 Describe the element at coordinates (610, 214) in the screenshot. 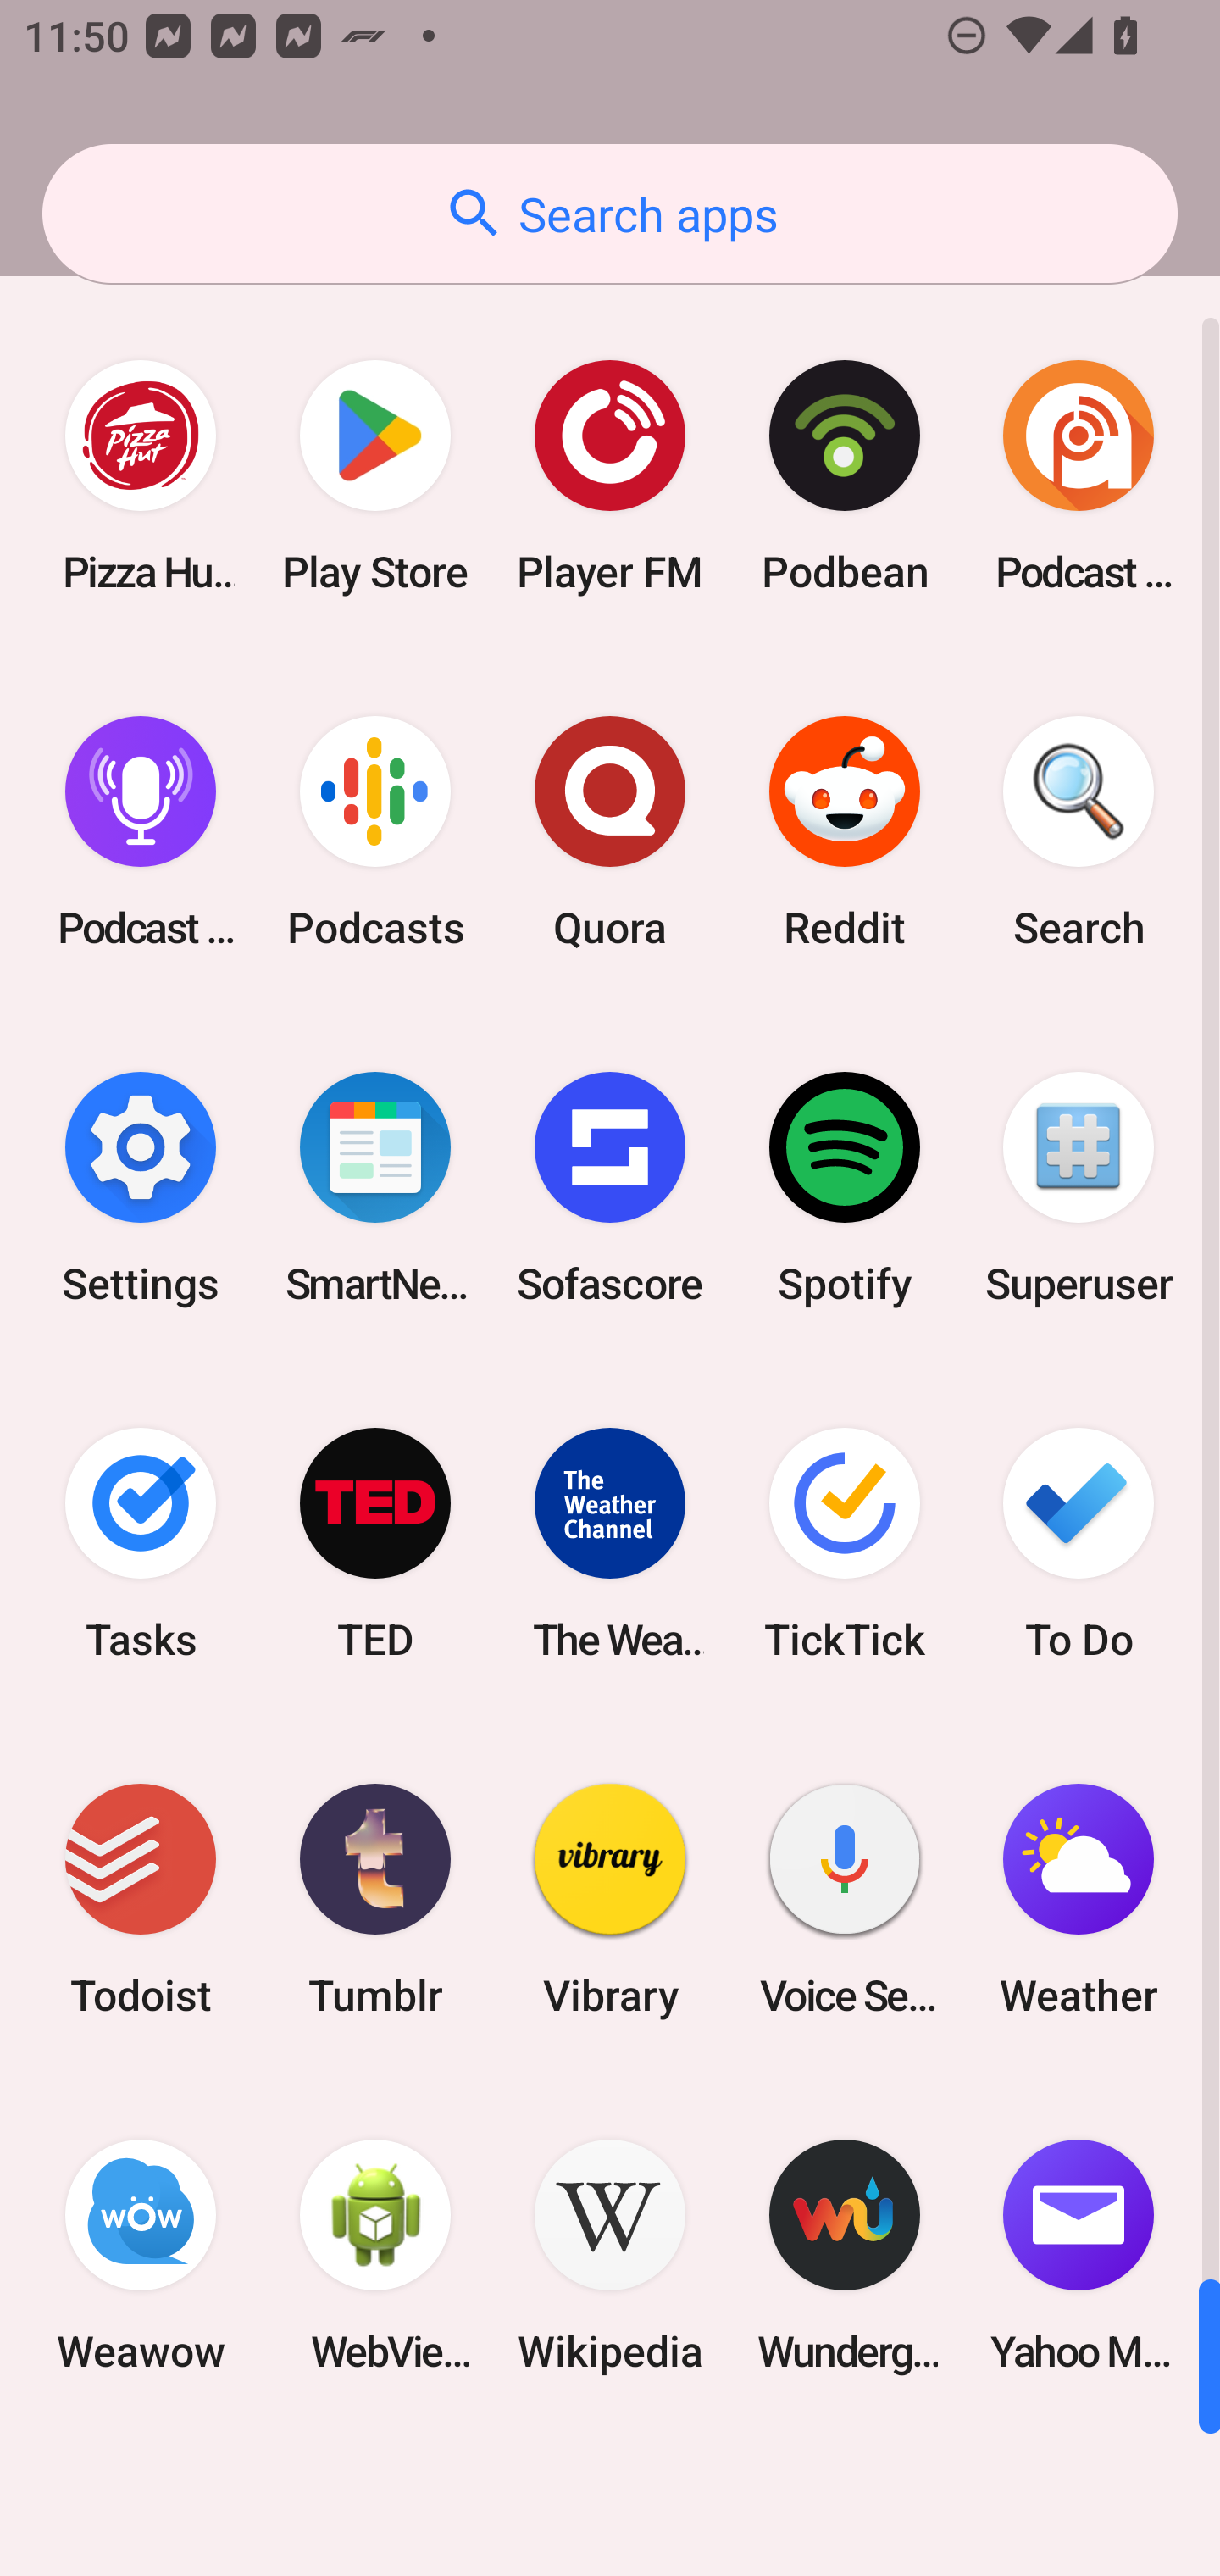

I see `  Search apps` at that location.